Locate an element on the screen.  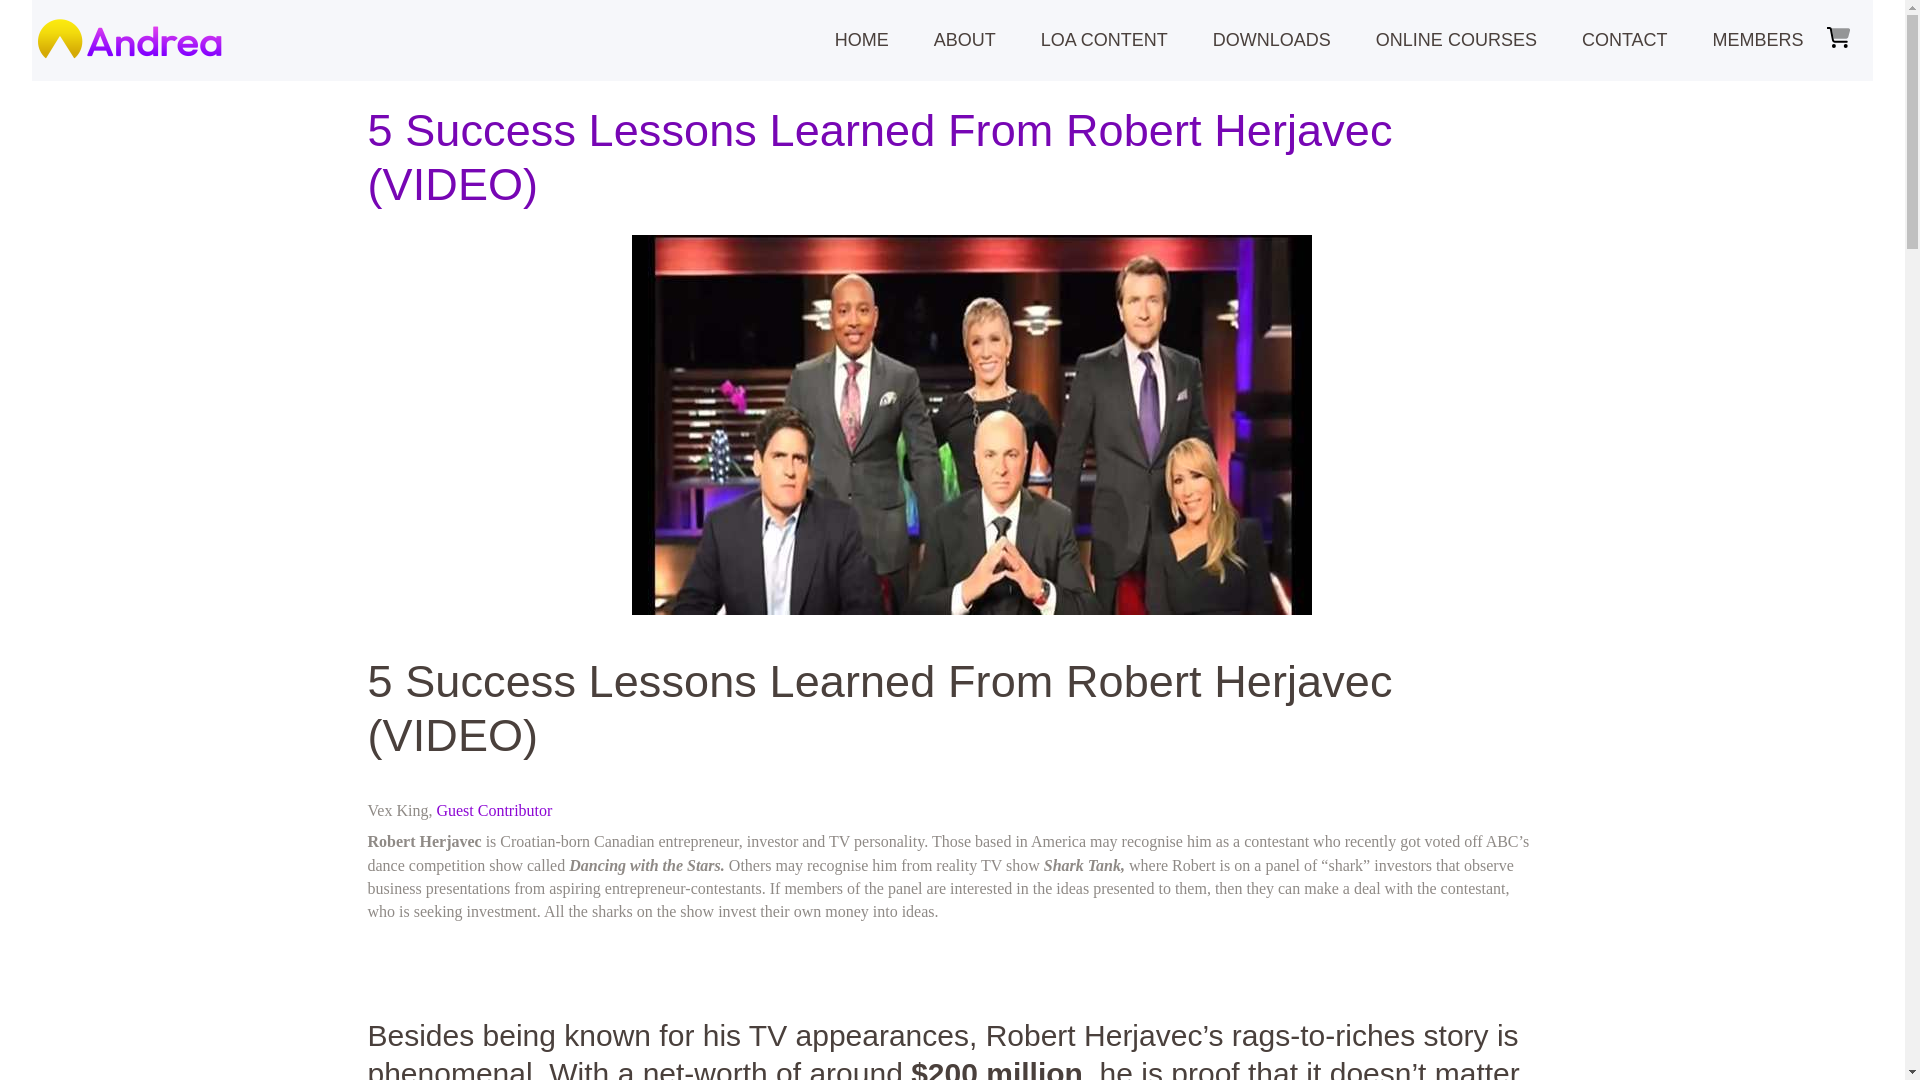
MEMBERS is located at coordinates (1757, 40).